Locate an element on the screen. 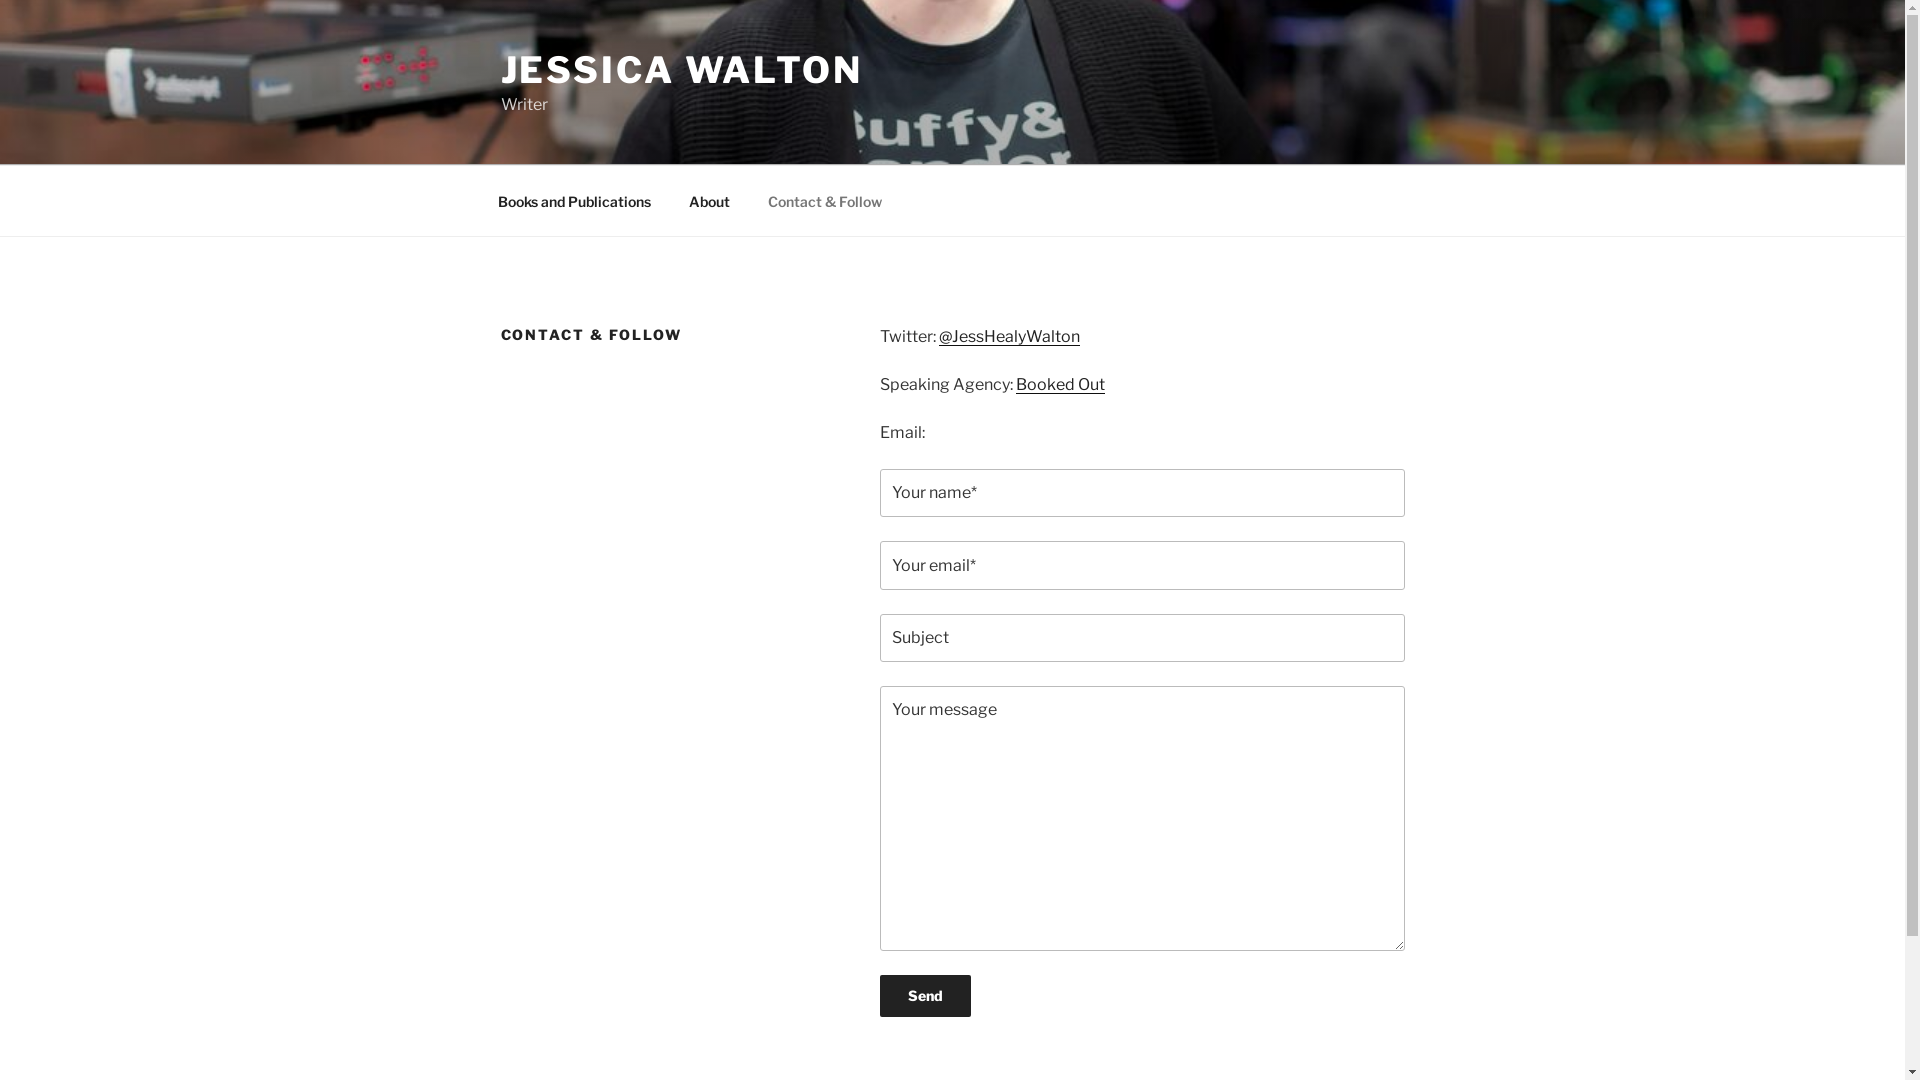 Image resolution: width=1920 pixels, height=1080 pixels. Send is located at coordinates (926, 995).